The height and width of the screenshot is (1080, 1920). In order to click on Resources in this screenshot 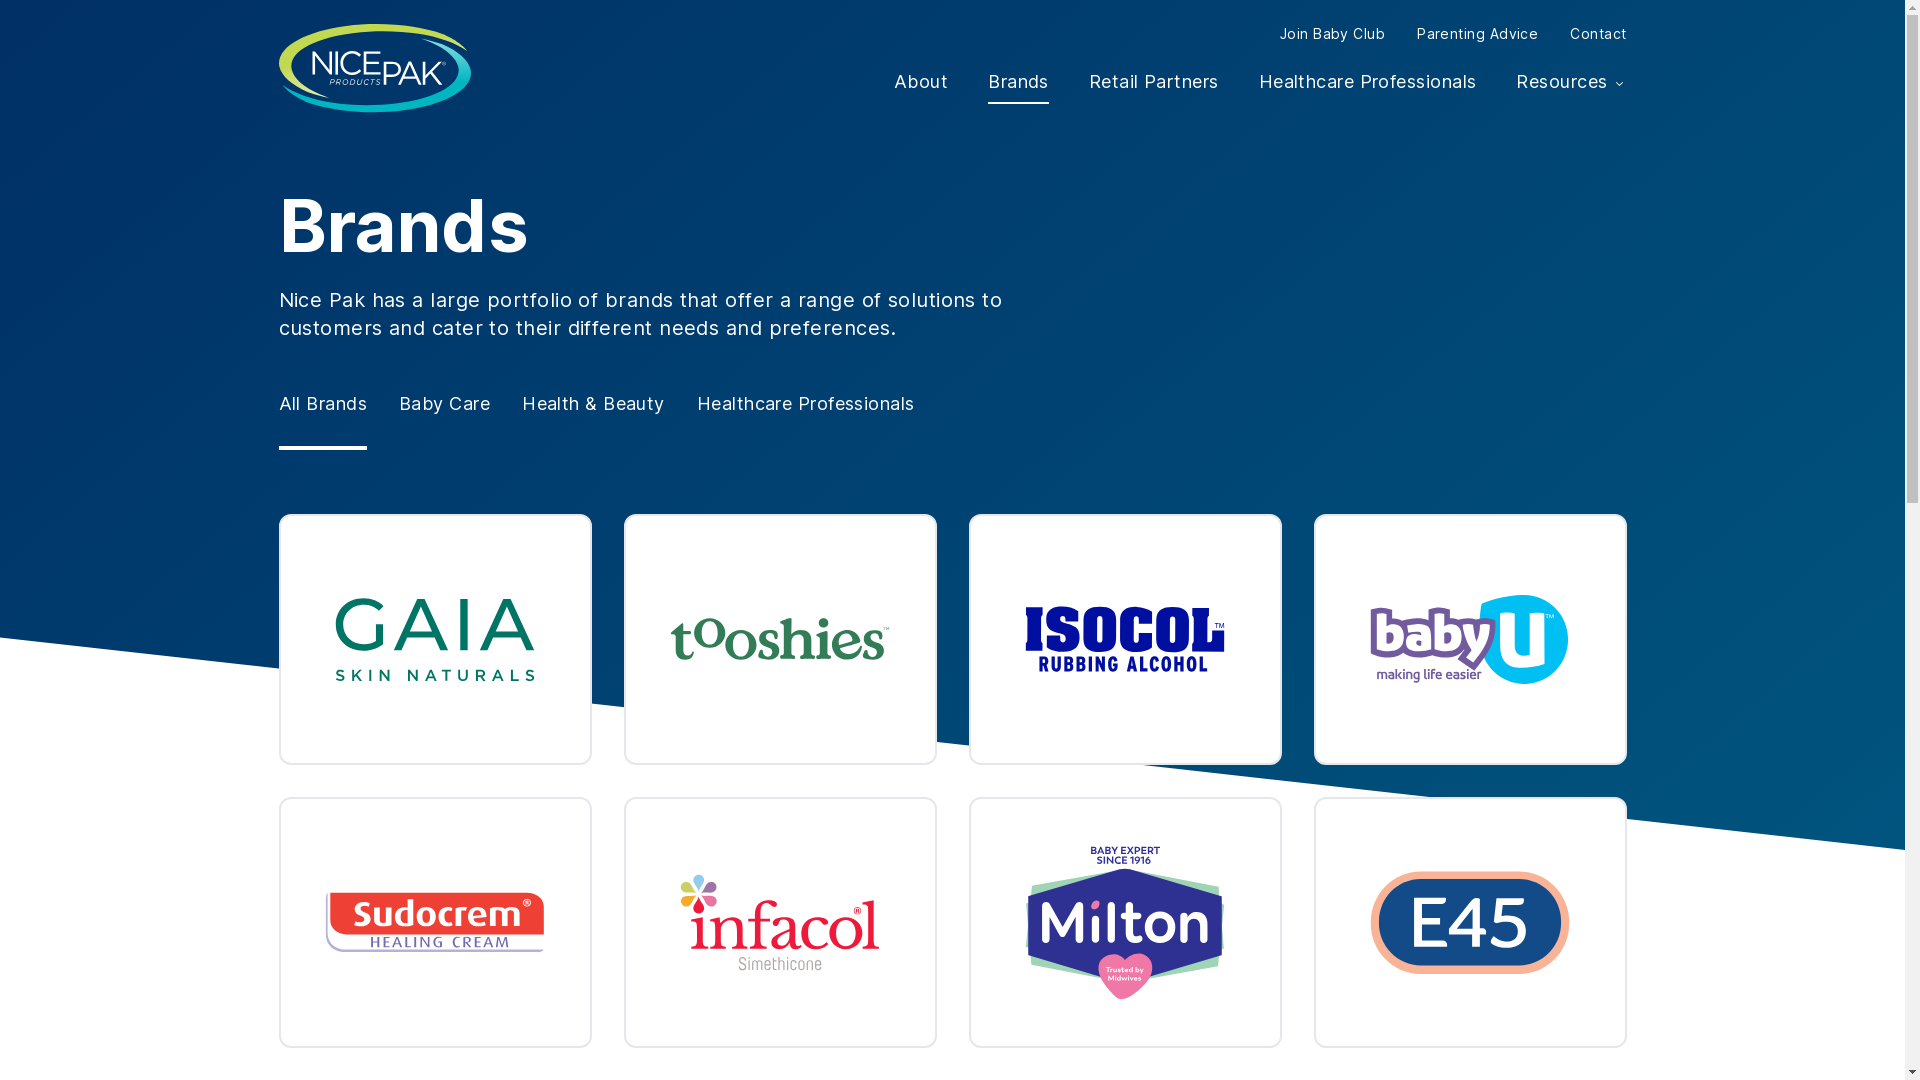, I will do `click(1571, 82)`.